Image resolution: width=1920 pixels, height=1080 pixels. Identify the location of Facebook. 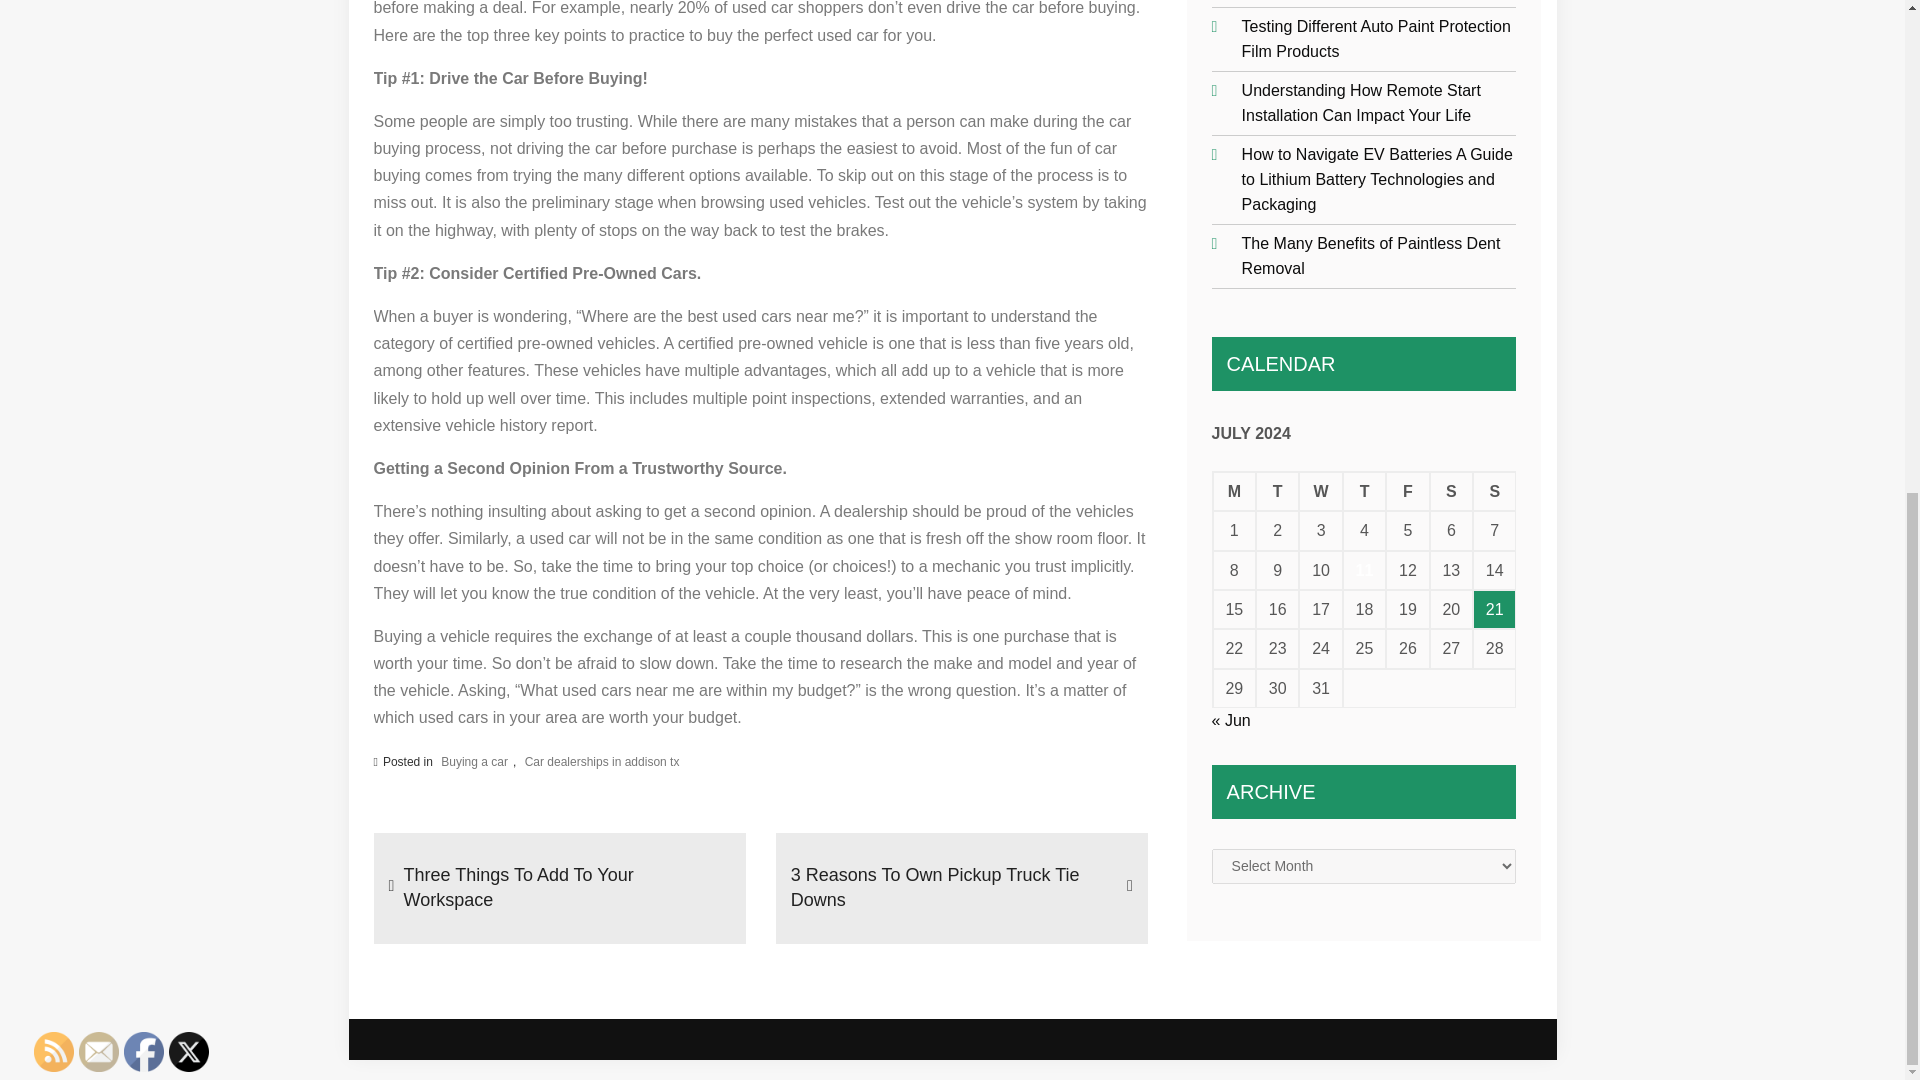
(144, 1052).